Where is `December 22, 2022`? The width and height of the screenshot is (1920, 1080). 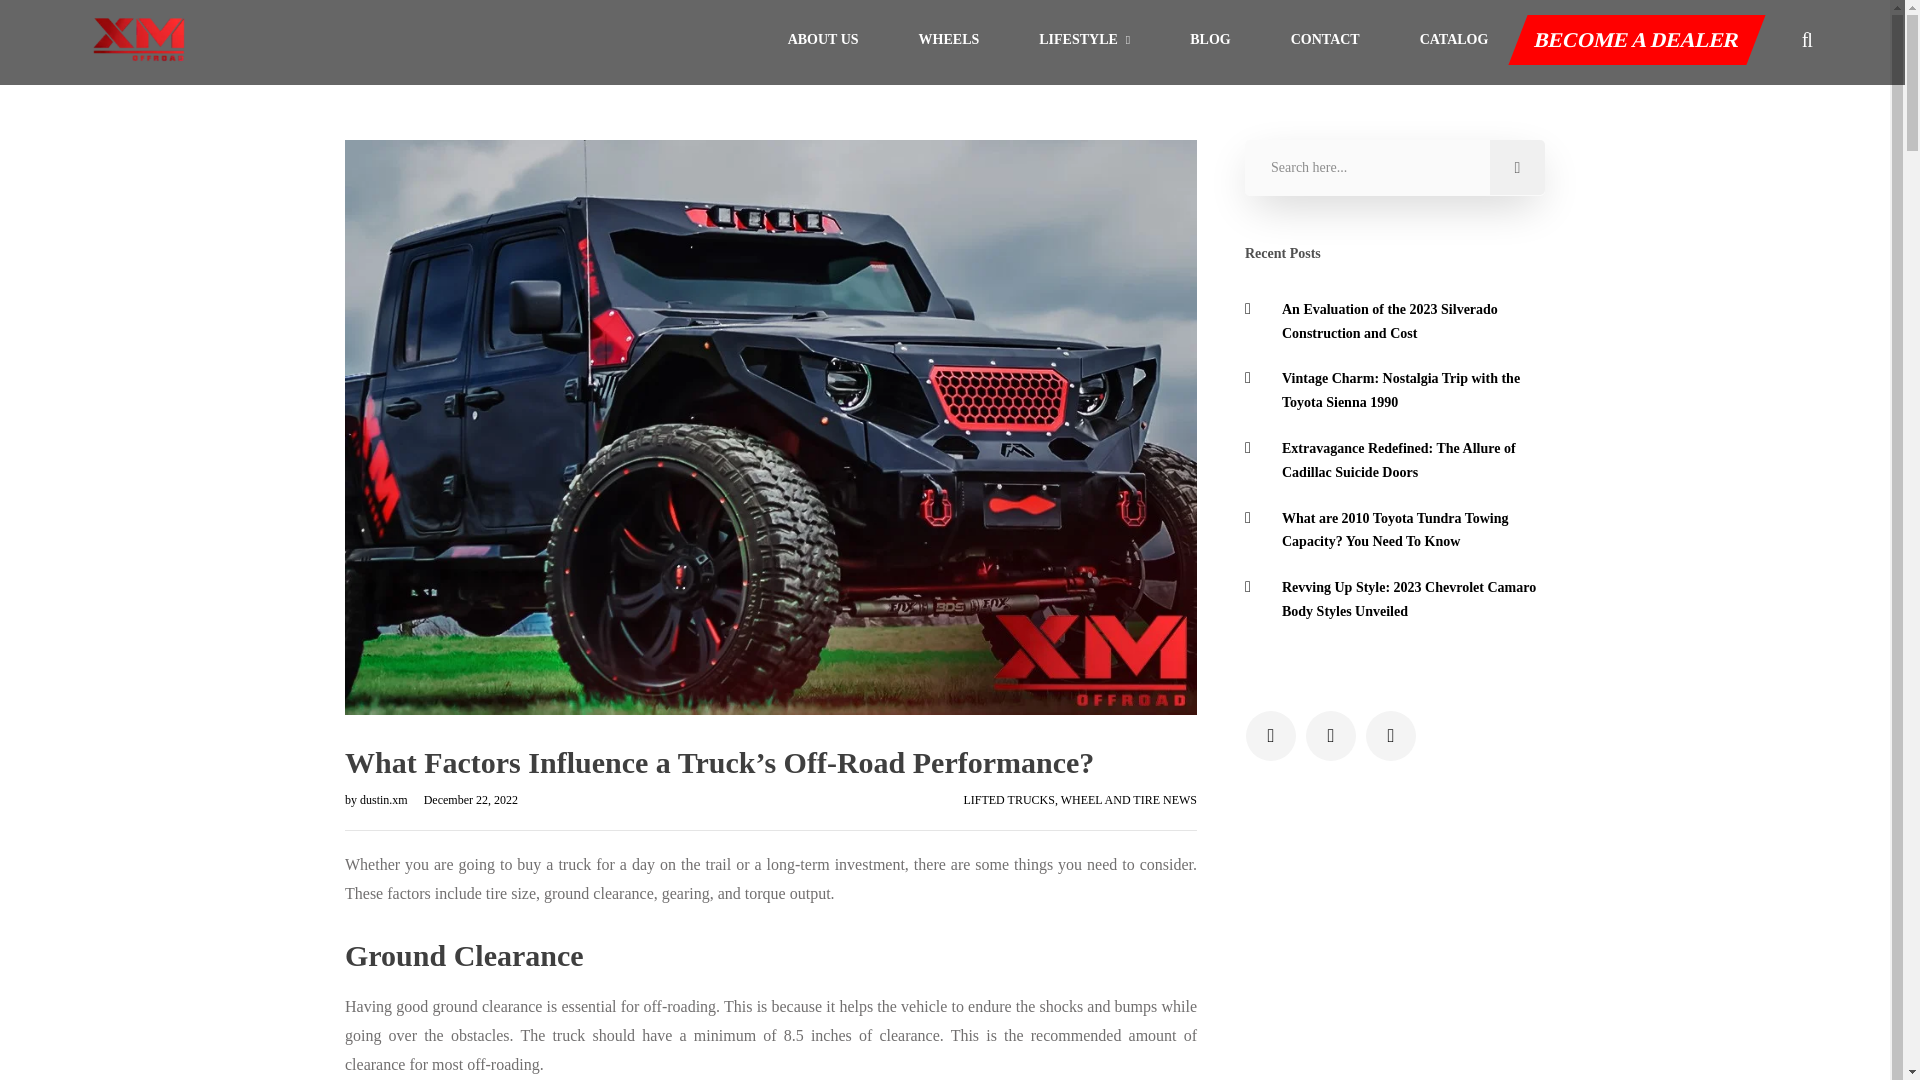 December 22, 2022 is located at coordinates (464, 799).